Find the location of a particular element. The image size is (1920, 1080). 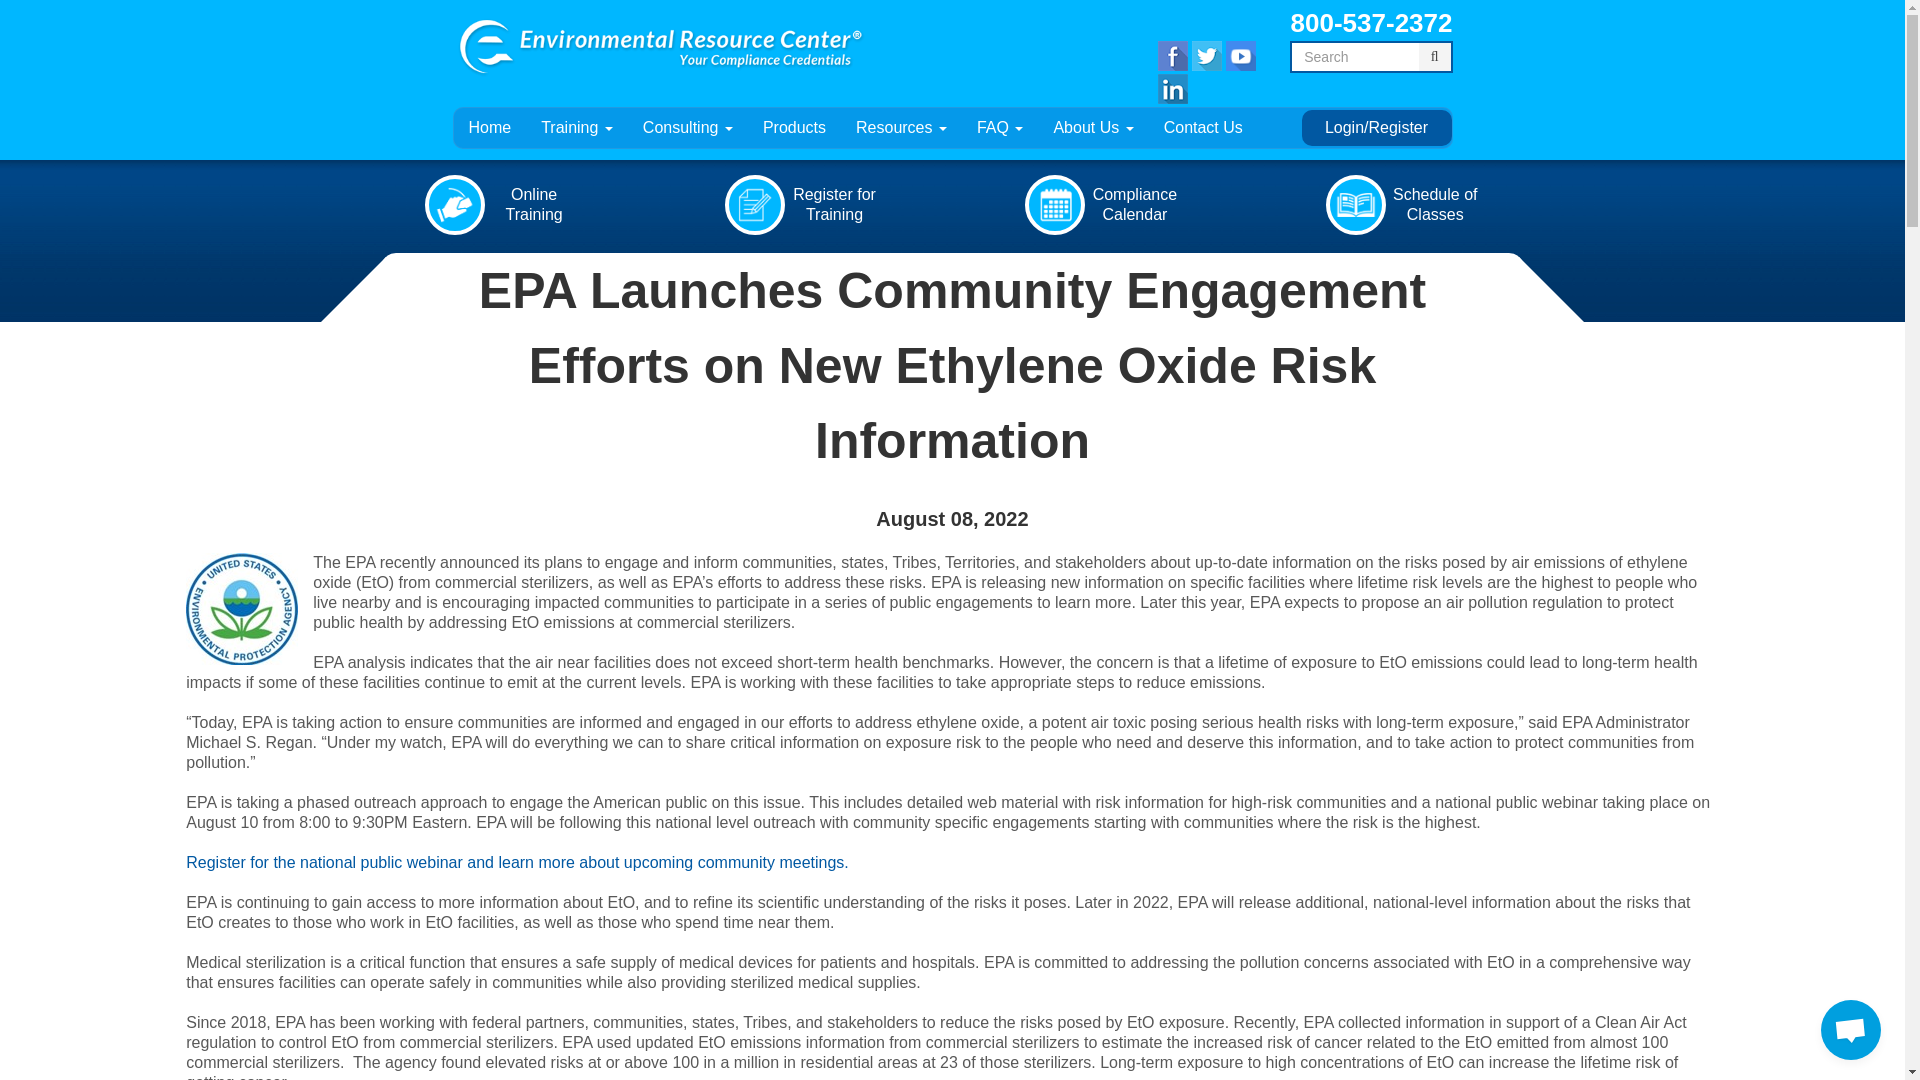

Products is located at coordinates (794, 128).